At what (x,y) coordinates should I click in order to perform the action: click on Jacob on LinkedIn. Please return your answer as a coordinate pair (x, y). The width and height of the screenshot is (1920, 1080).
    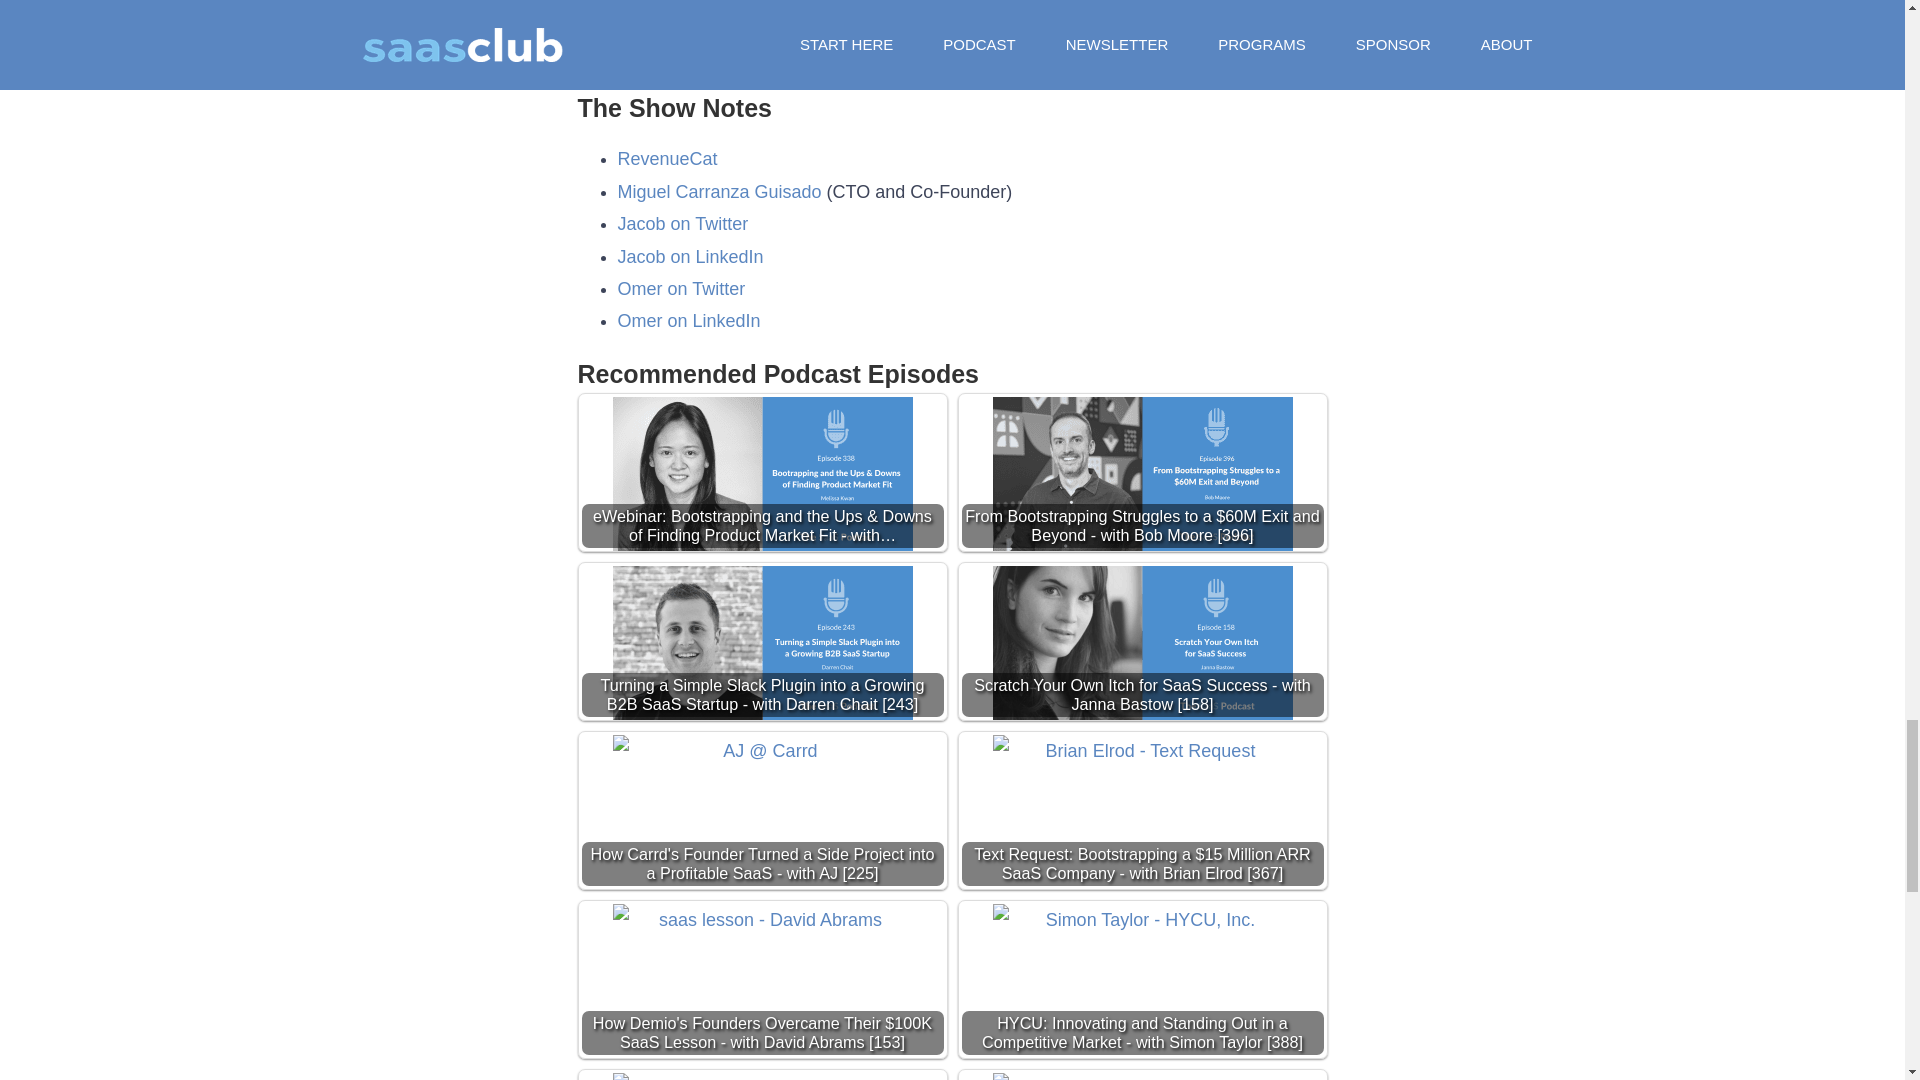
    Looking at the image, I should click on (691, 256).